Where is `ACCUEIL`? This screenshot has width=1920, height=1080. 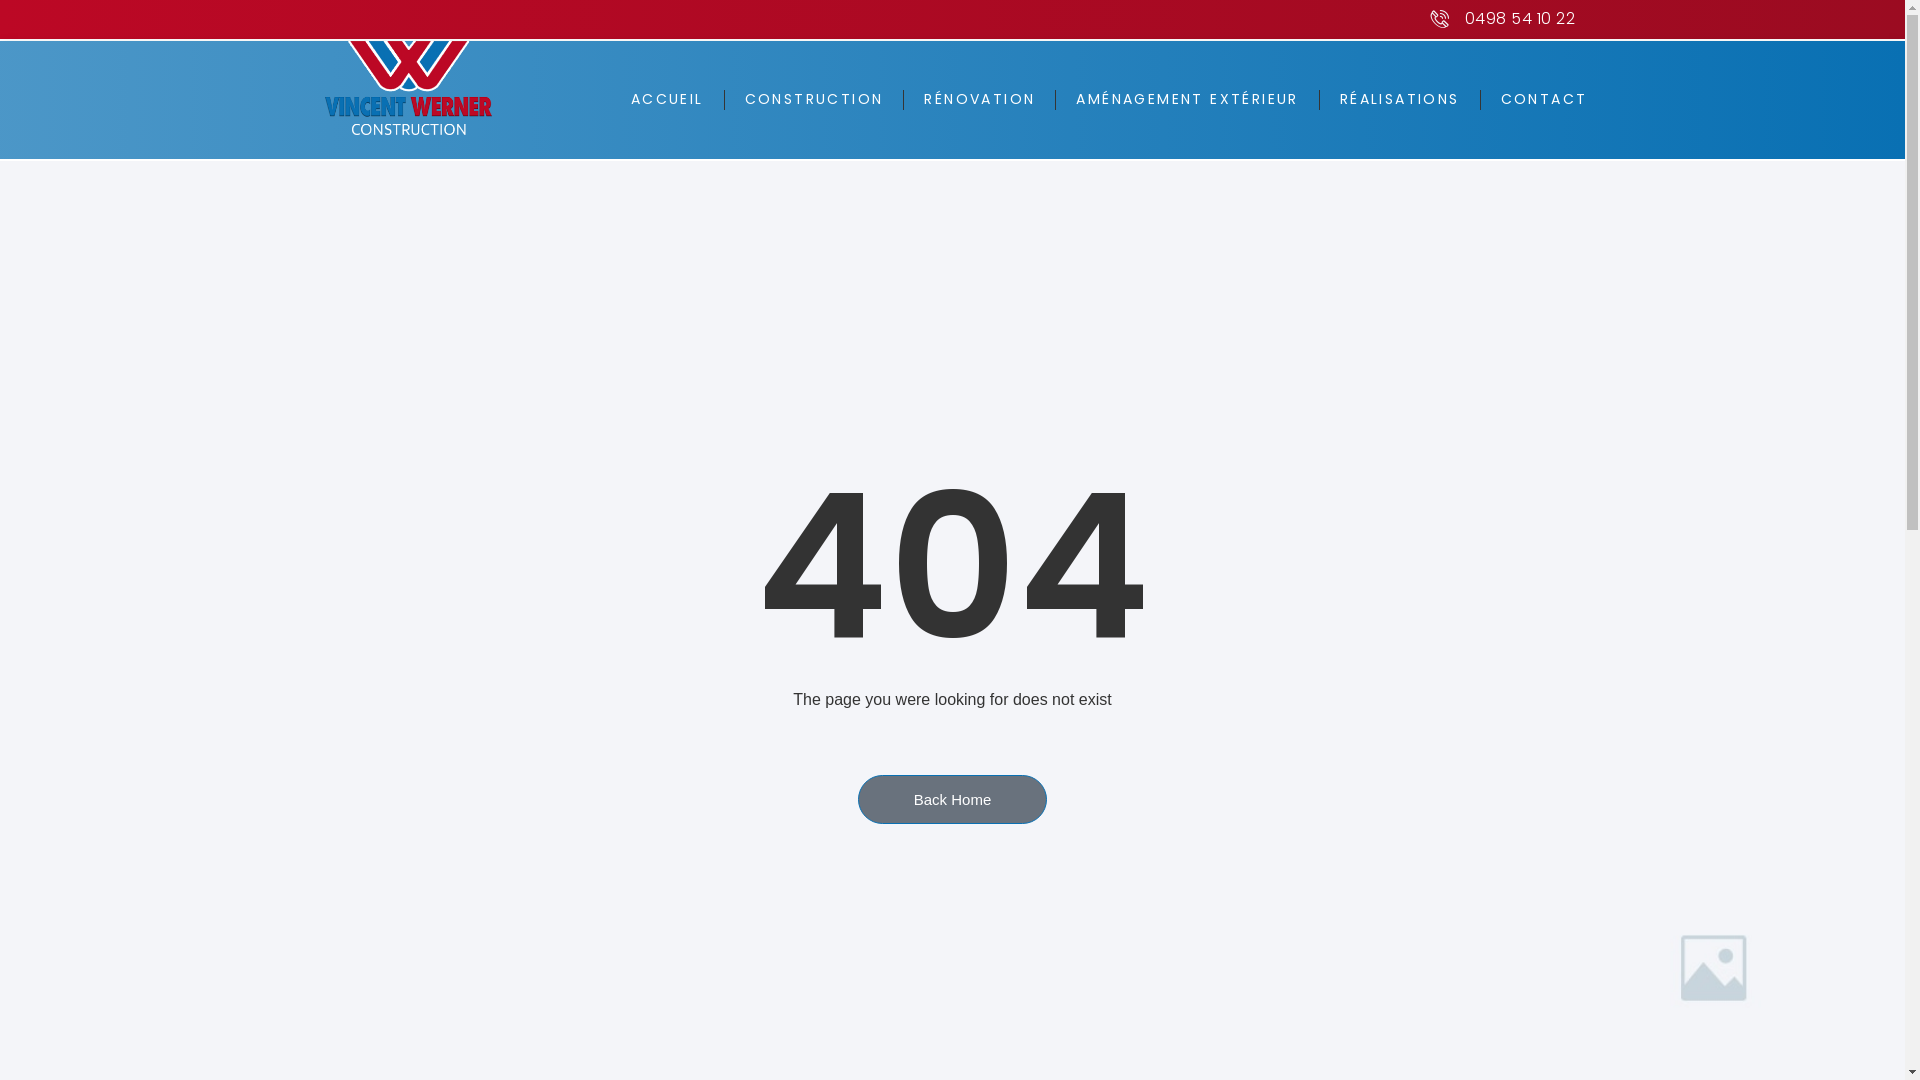 ACCUEIL is located at coordinates (668, 100).